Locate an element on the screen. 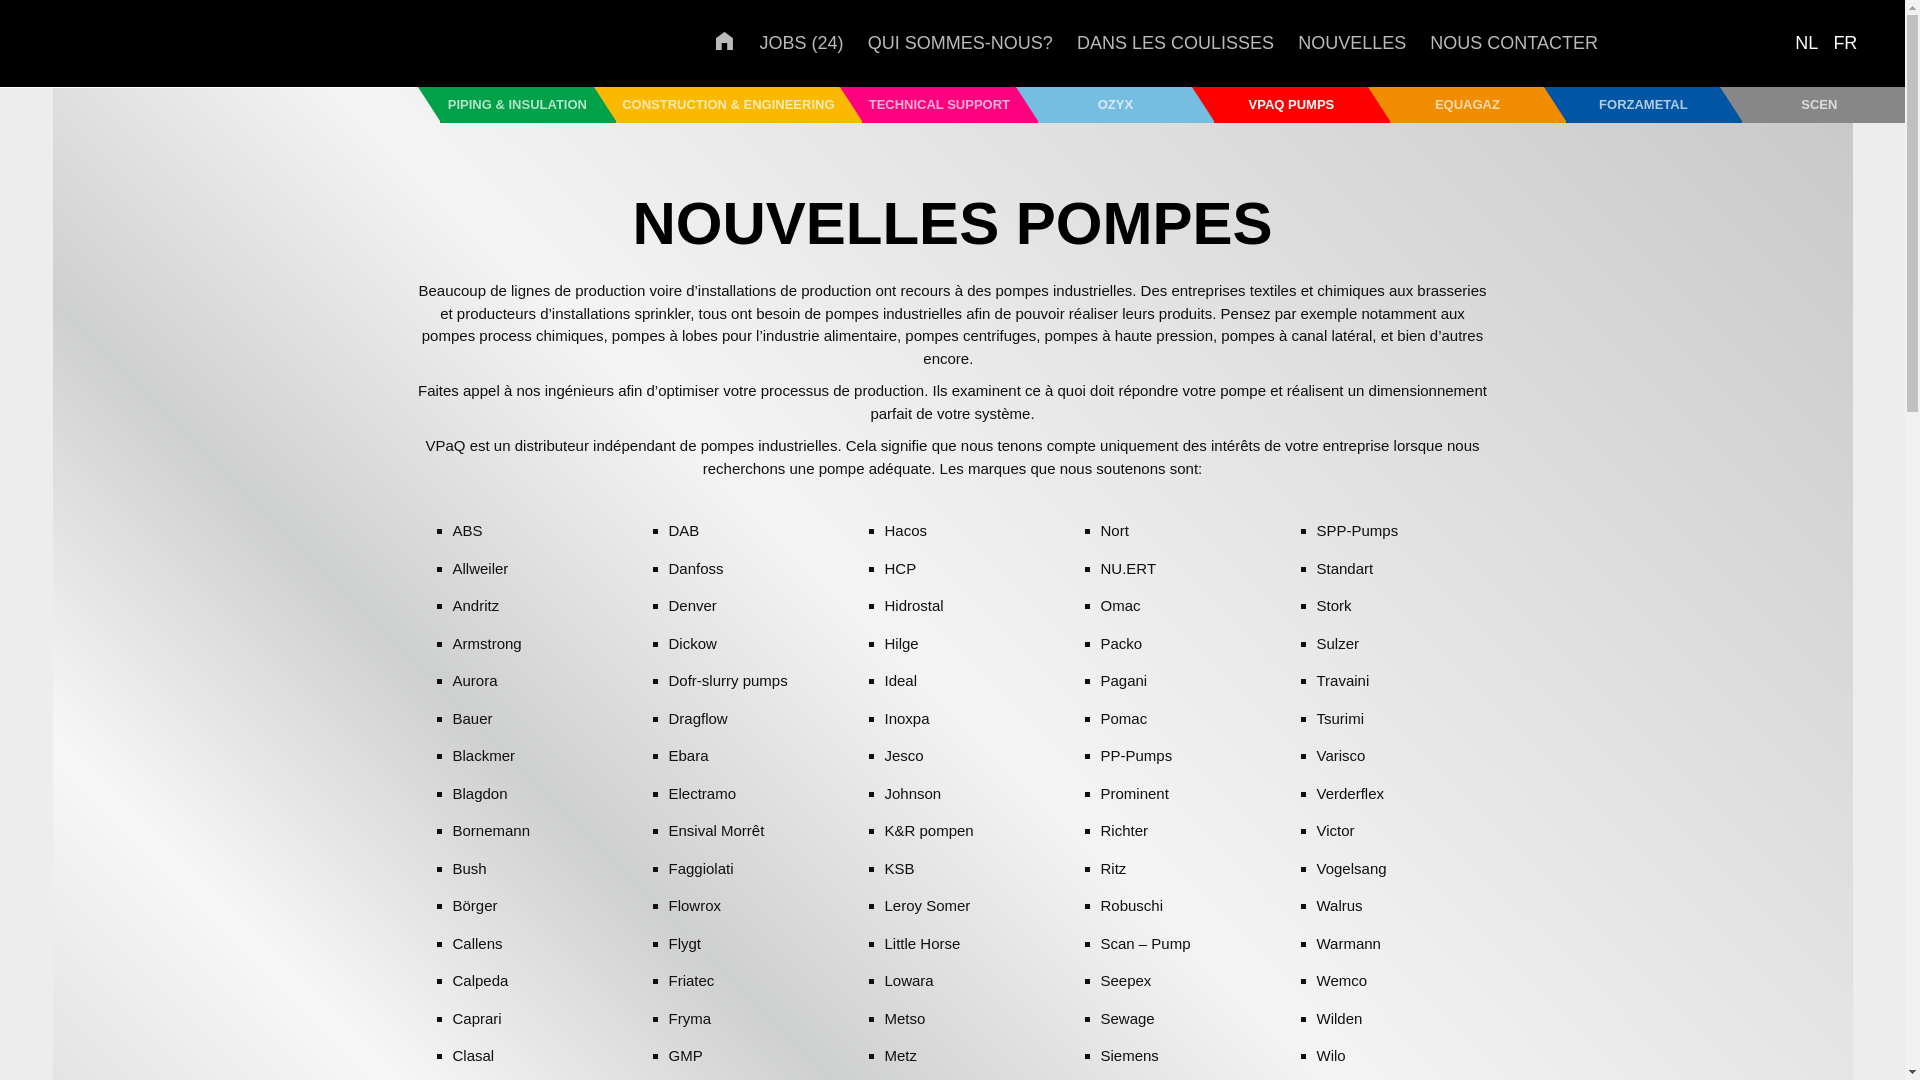 This screenshot has width=1920, height=1080. JOBS (24) is located at coordinates (801, 42).